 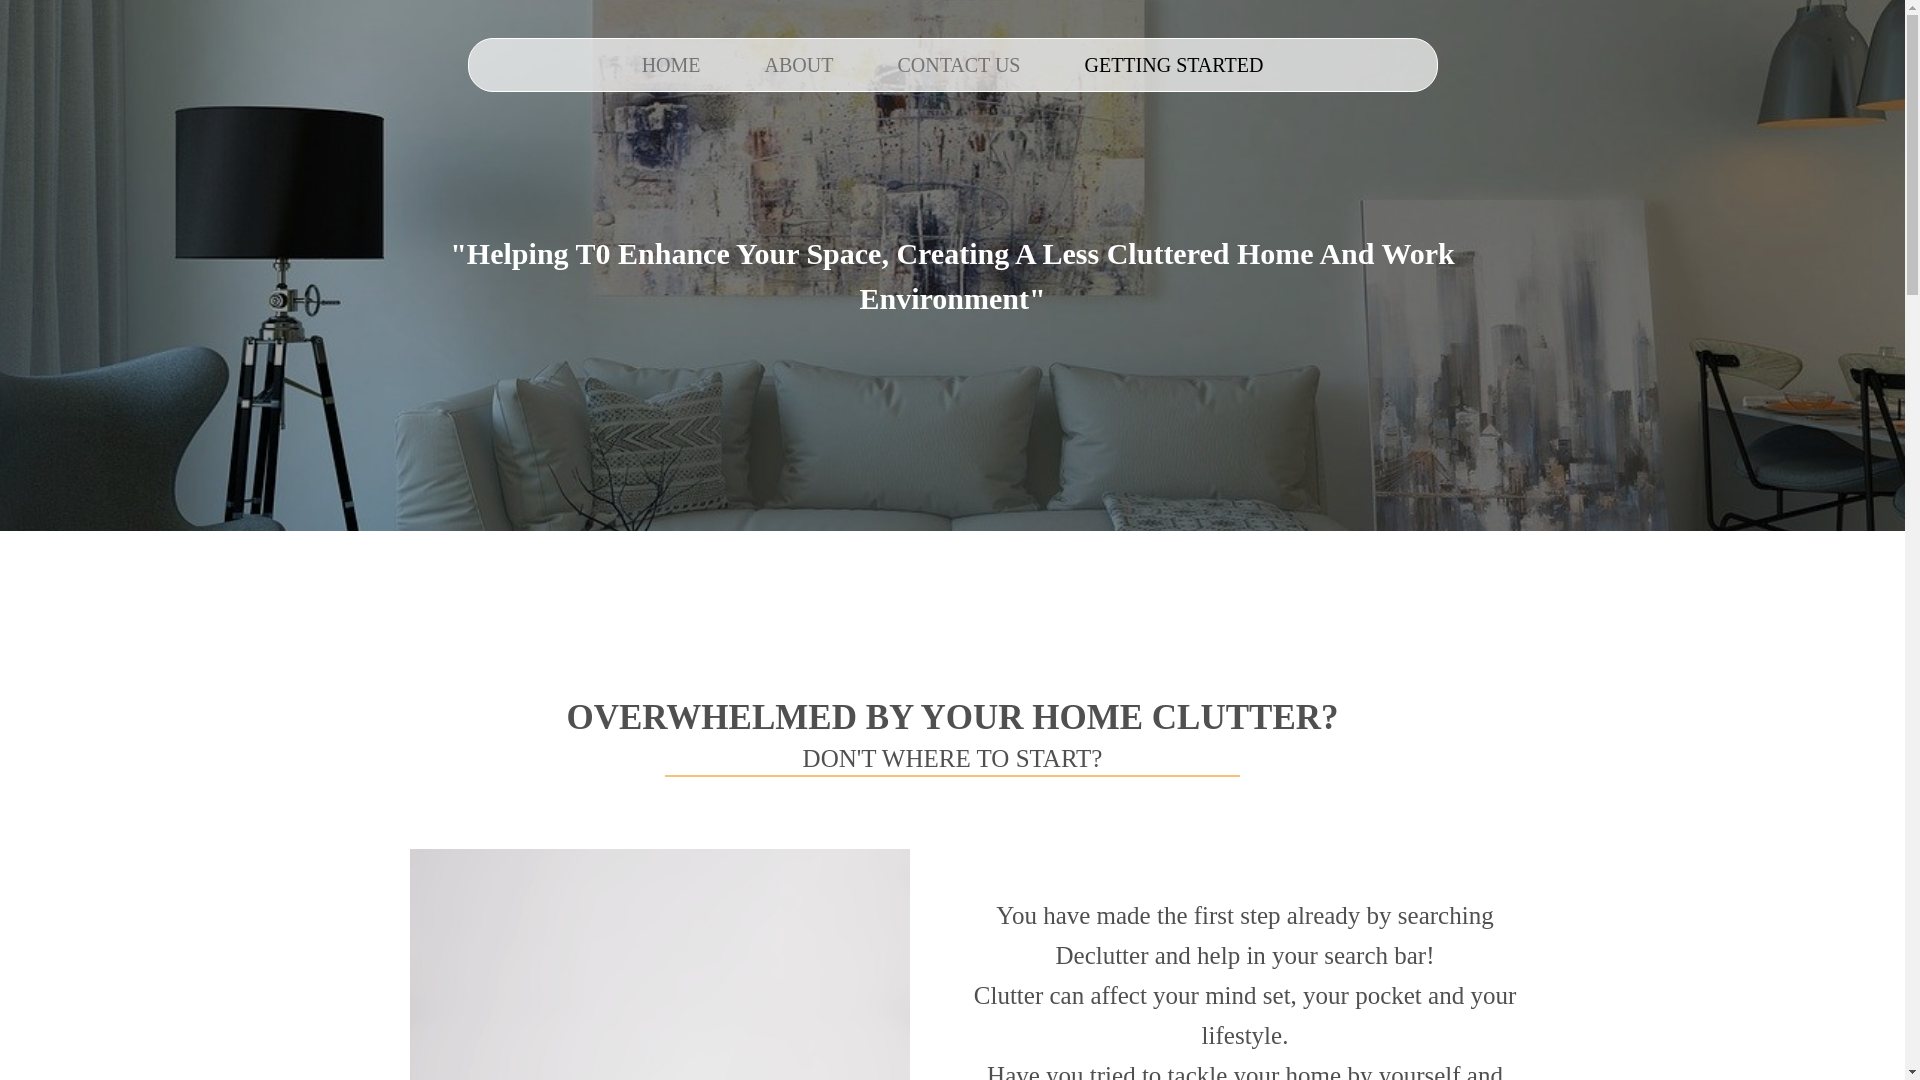 I want to click on GETTING STARTED, so click(x=1173, y=64).